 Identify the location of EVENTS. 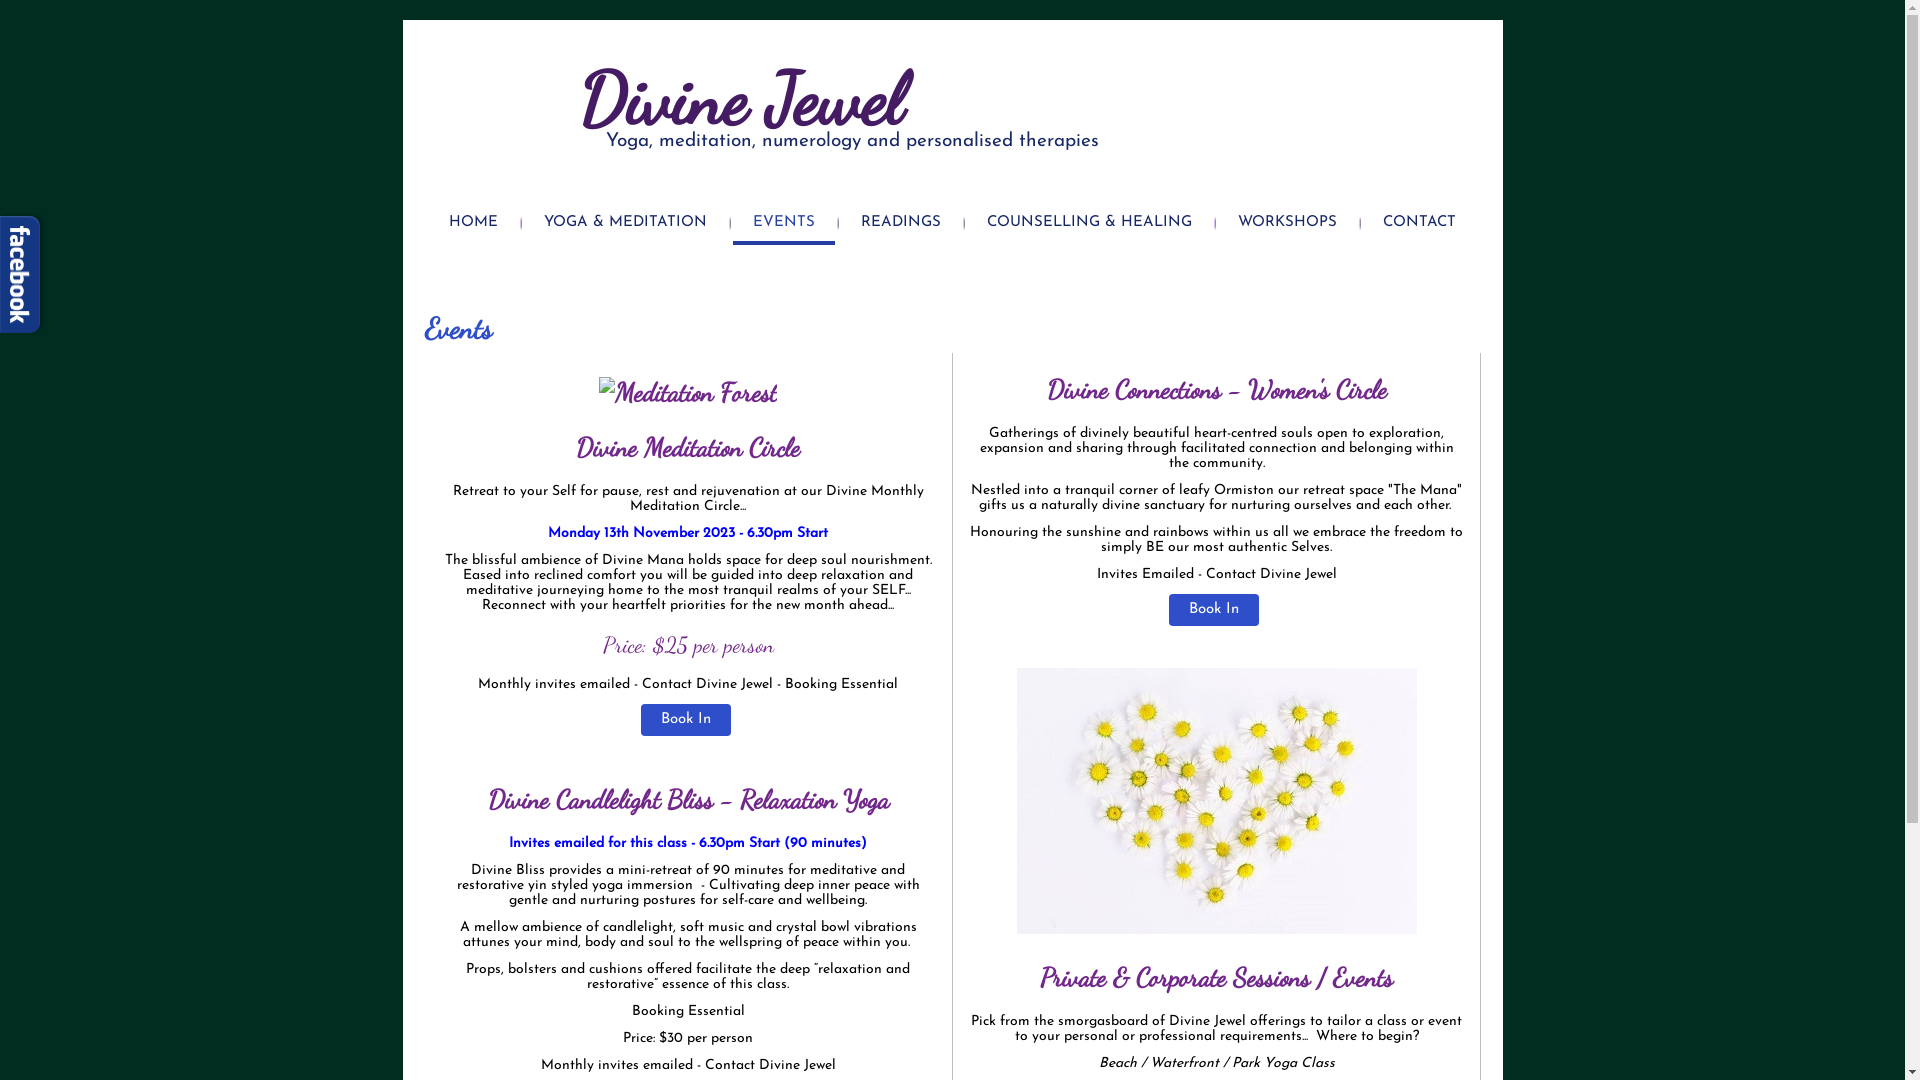
(784, 225).